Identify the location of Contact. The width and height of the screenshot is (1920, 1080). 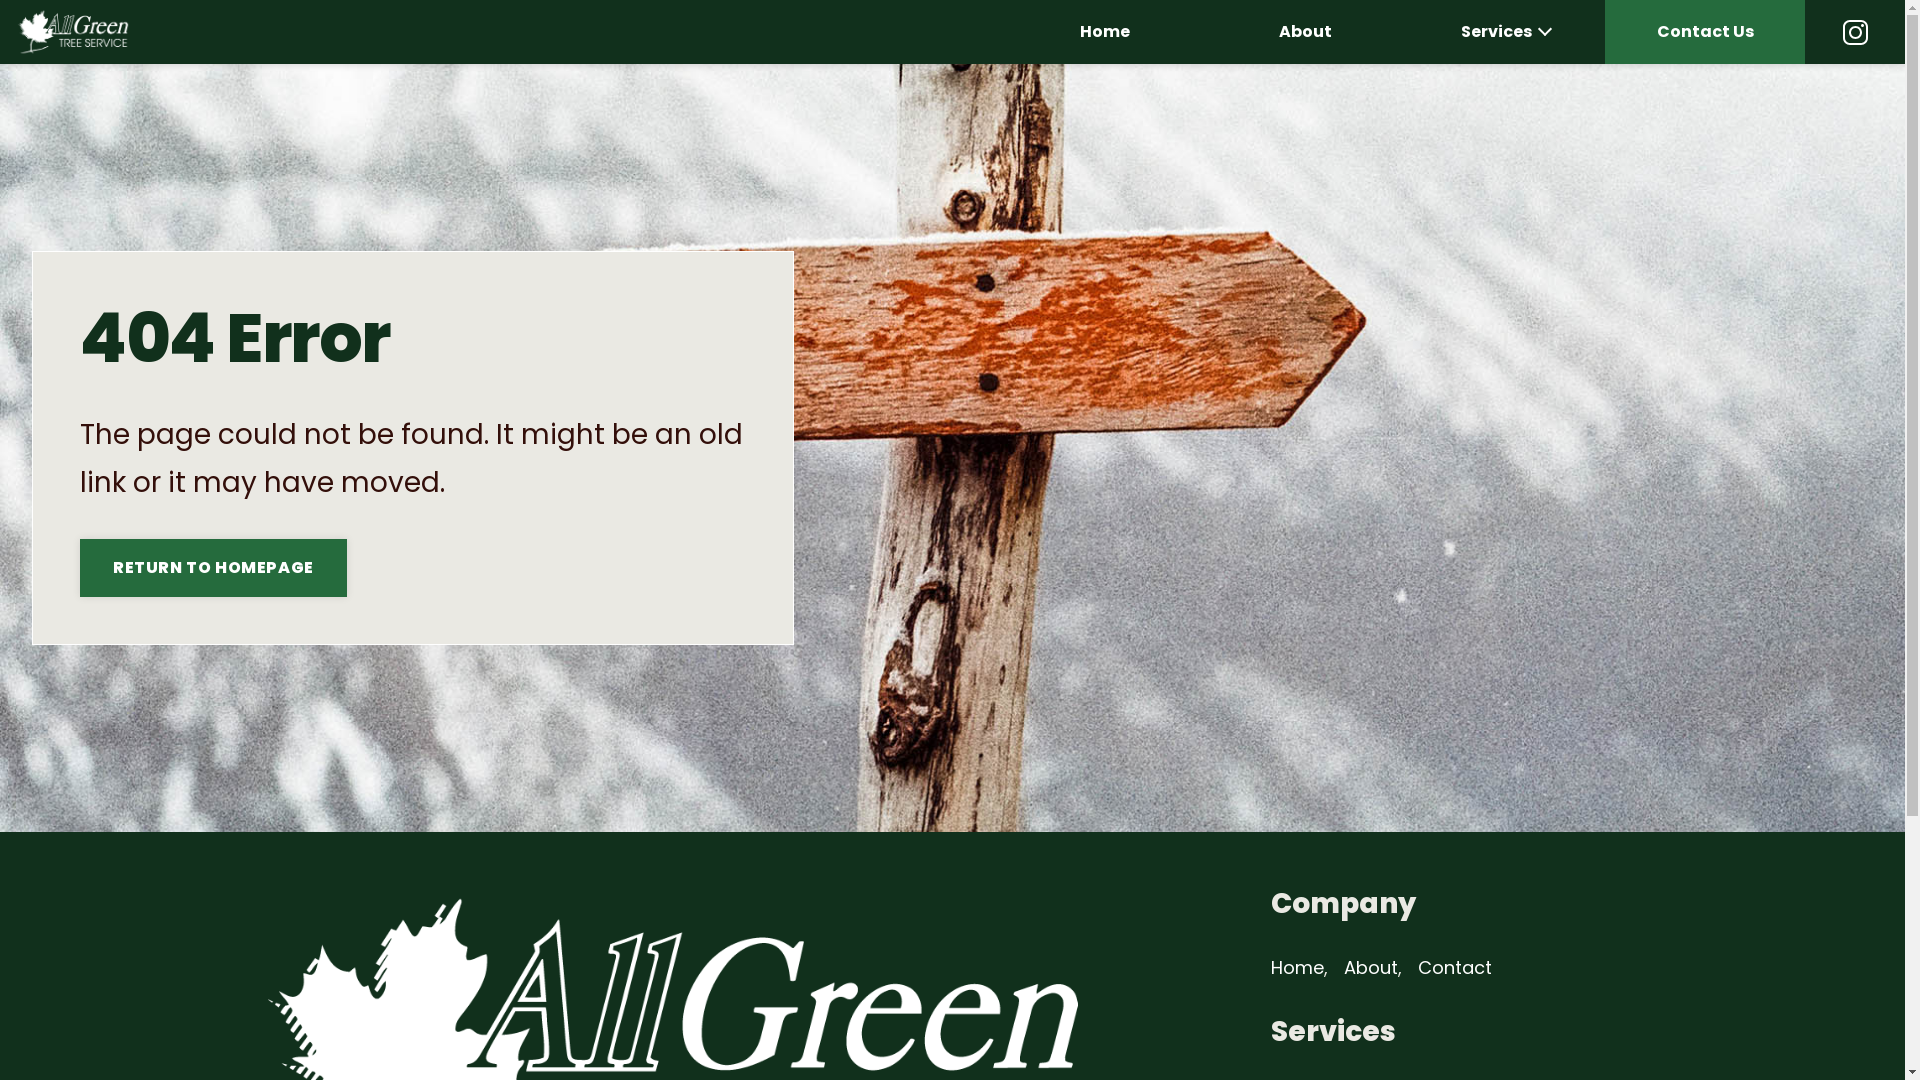
(1455, 968).